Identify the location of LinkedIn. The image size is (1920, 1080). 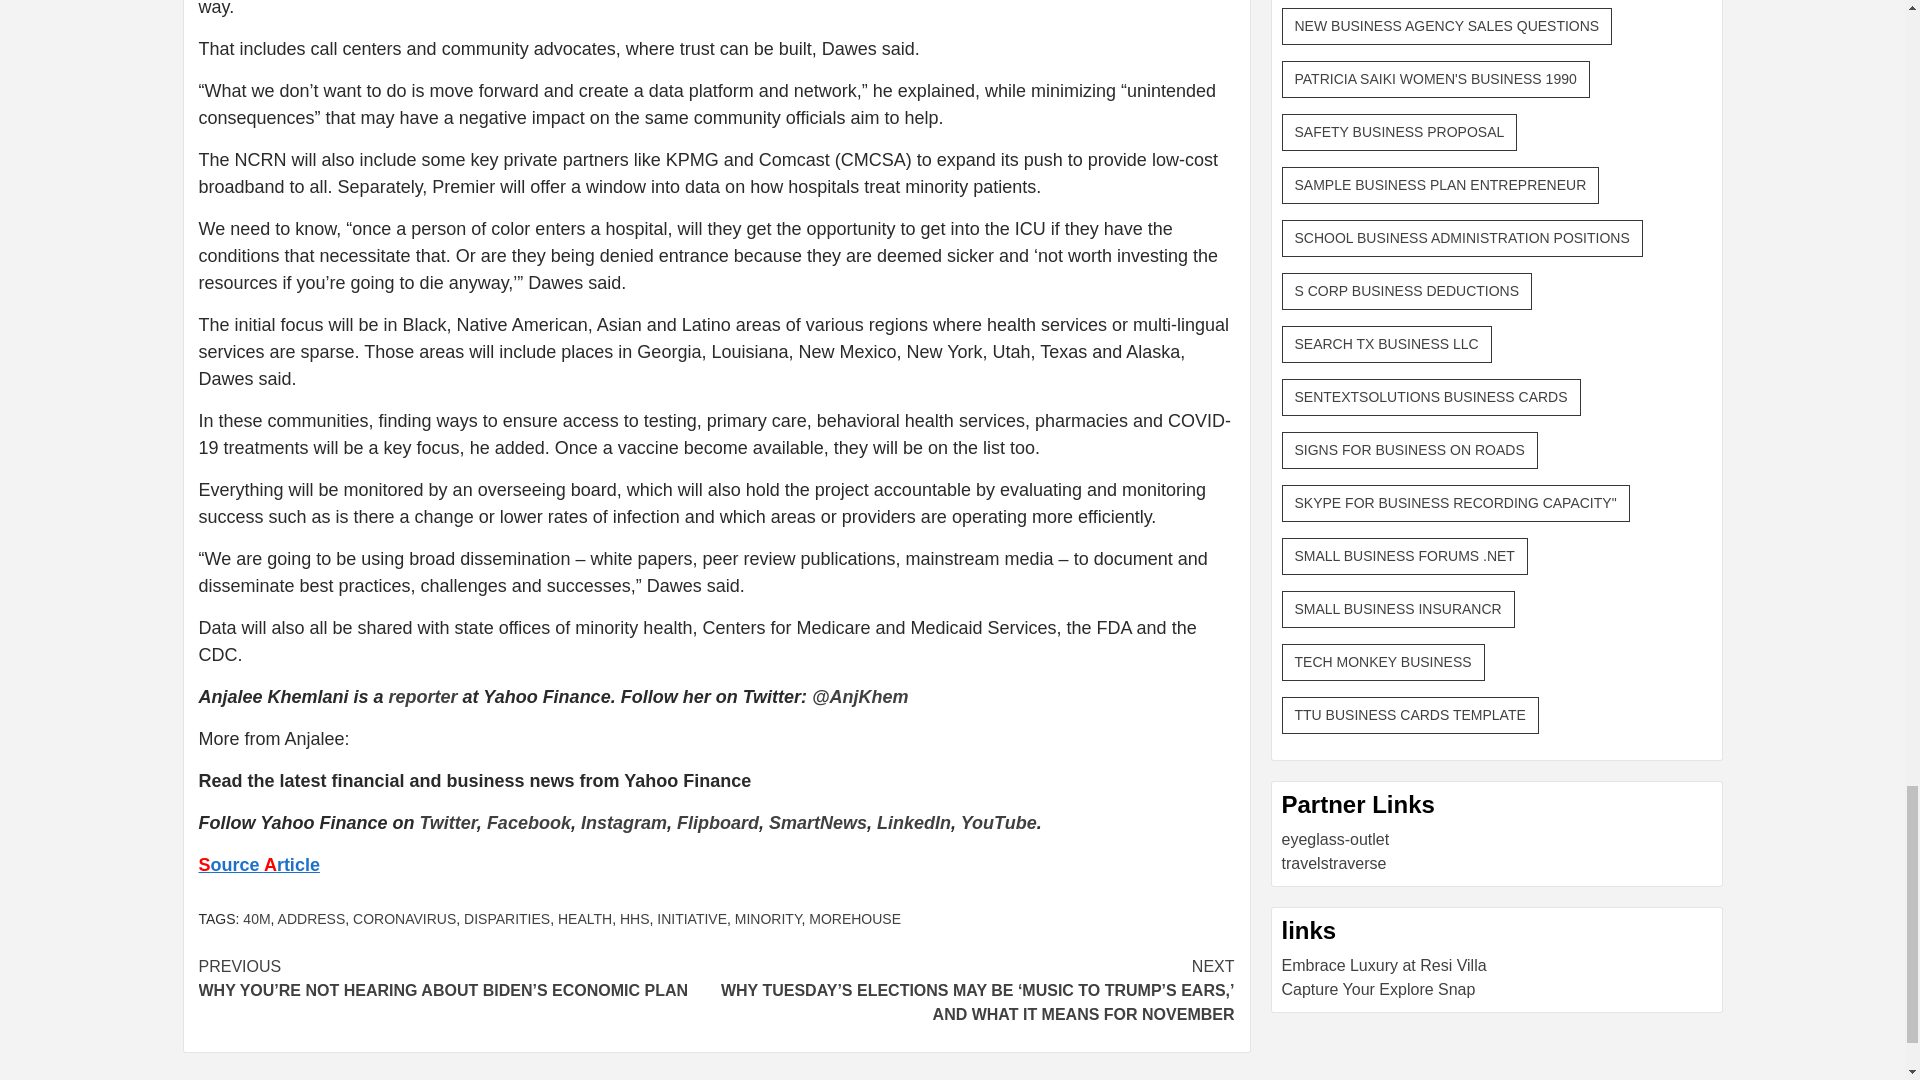
(914, 822).